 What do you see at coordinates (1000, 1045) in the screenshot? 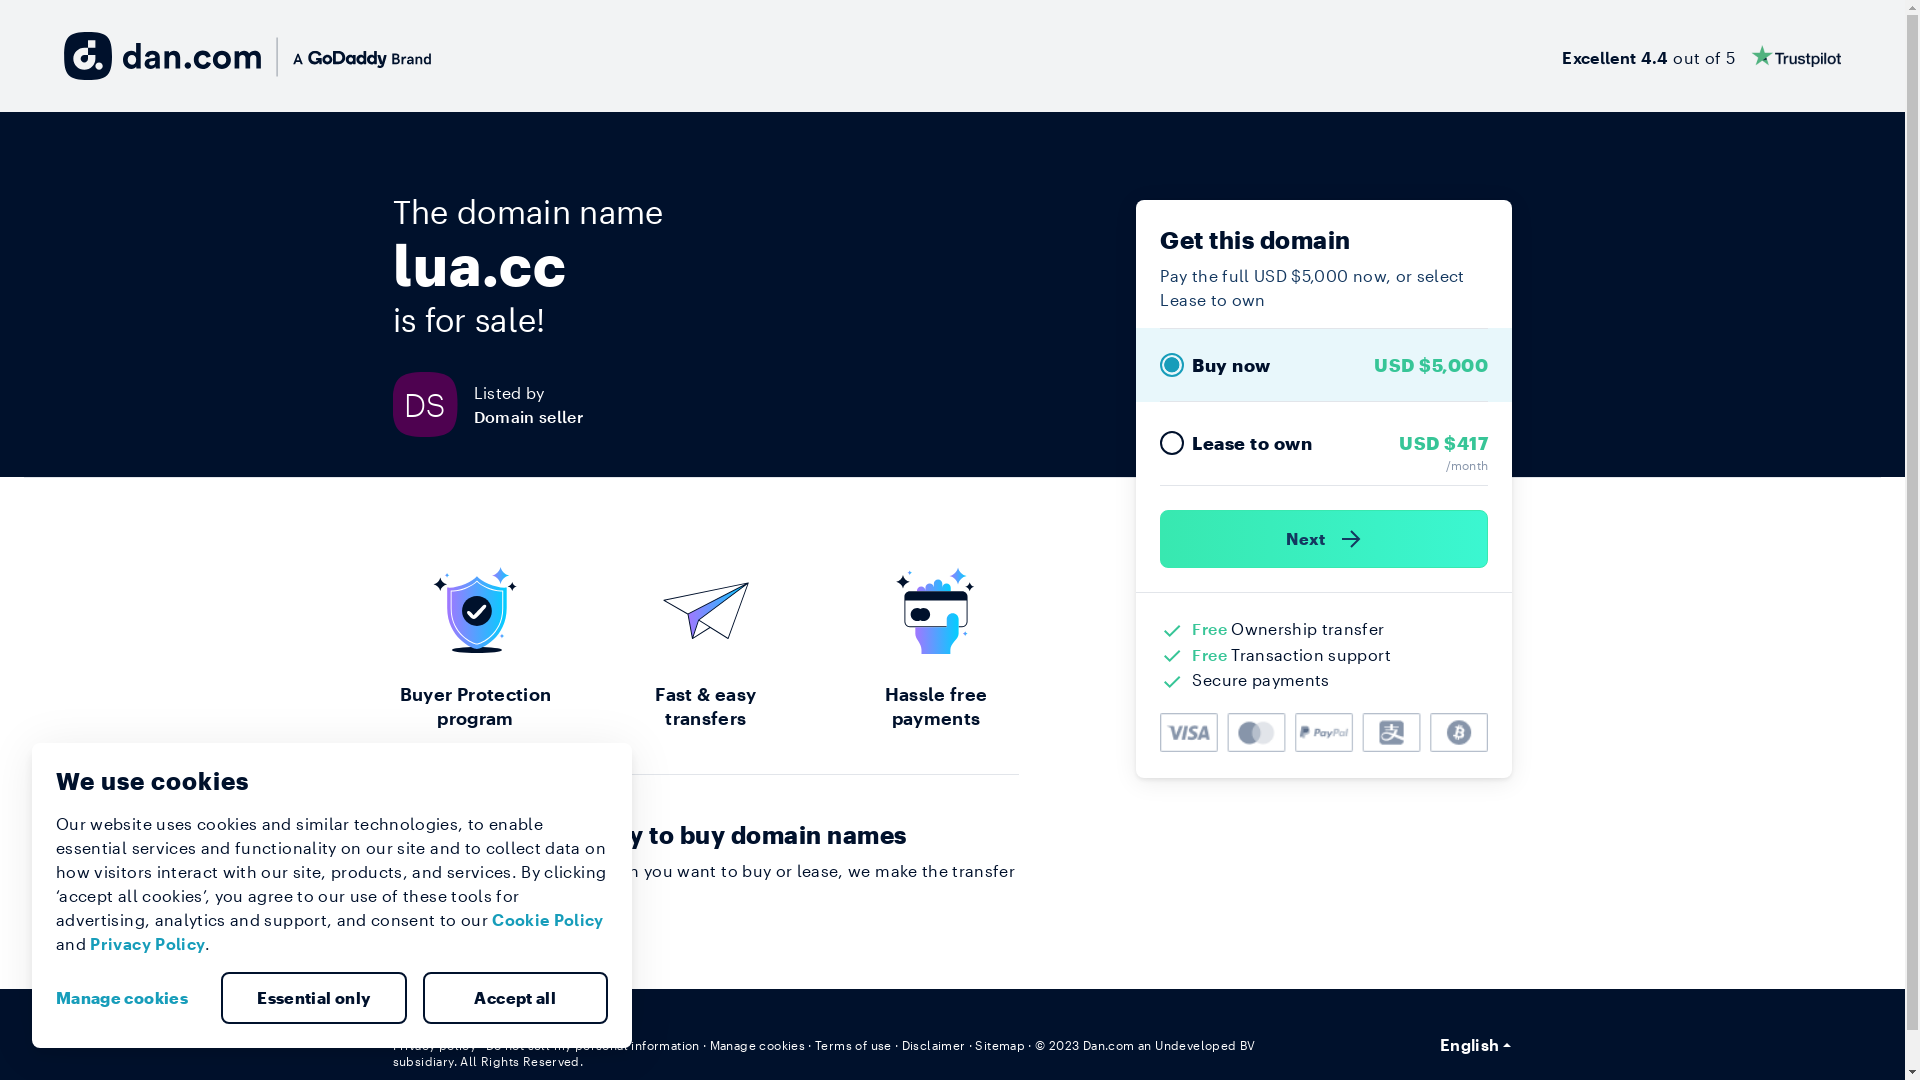
I see `Sitemap` at bounding box center [1000, 1045].